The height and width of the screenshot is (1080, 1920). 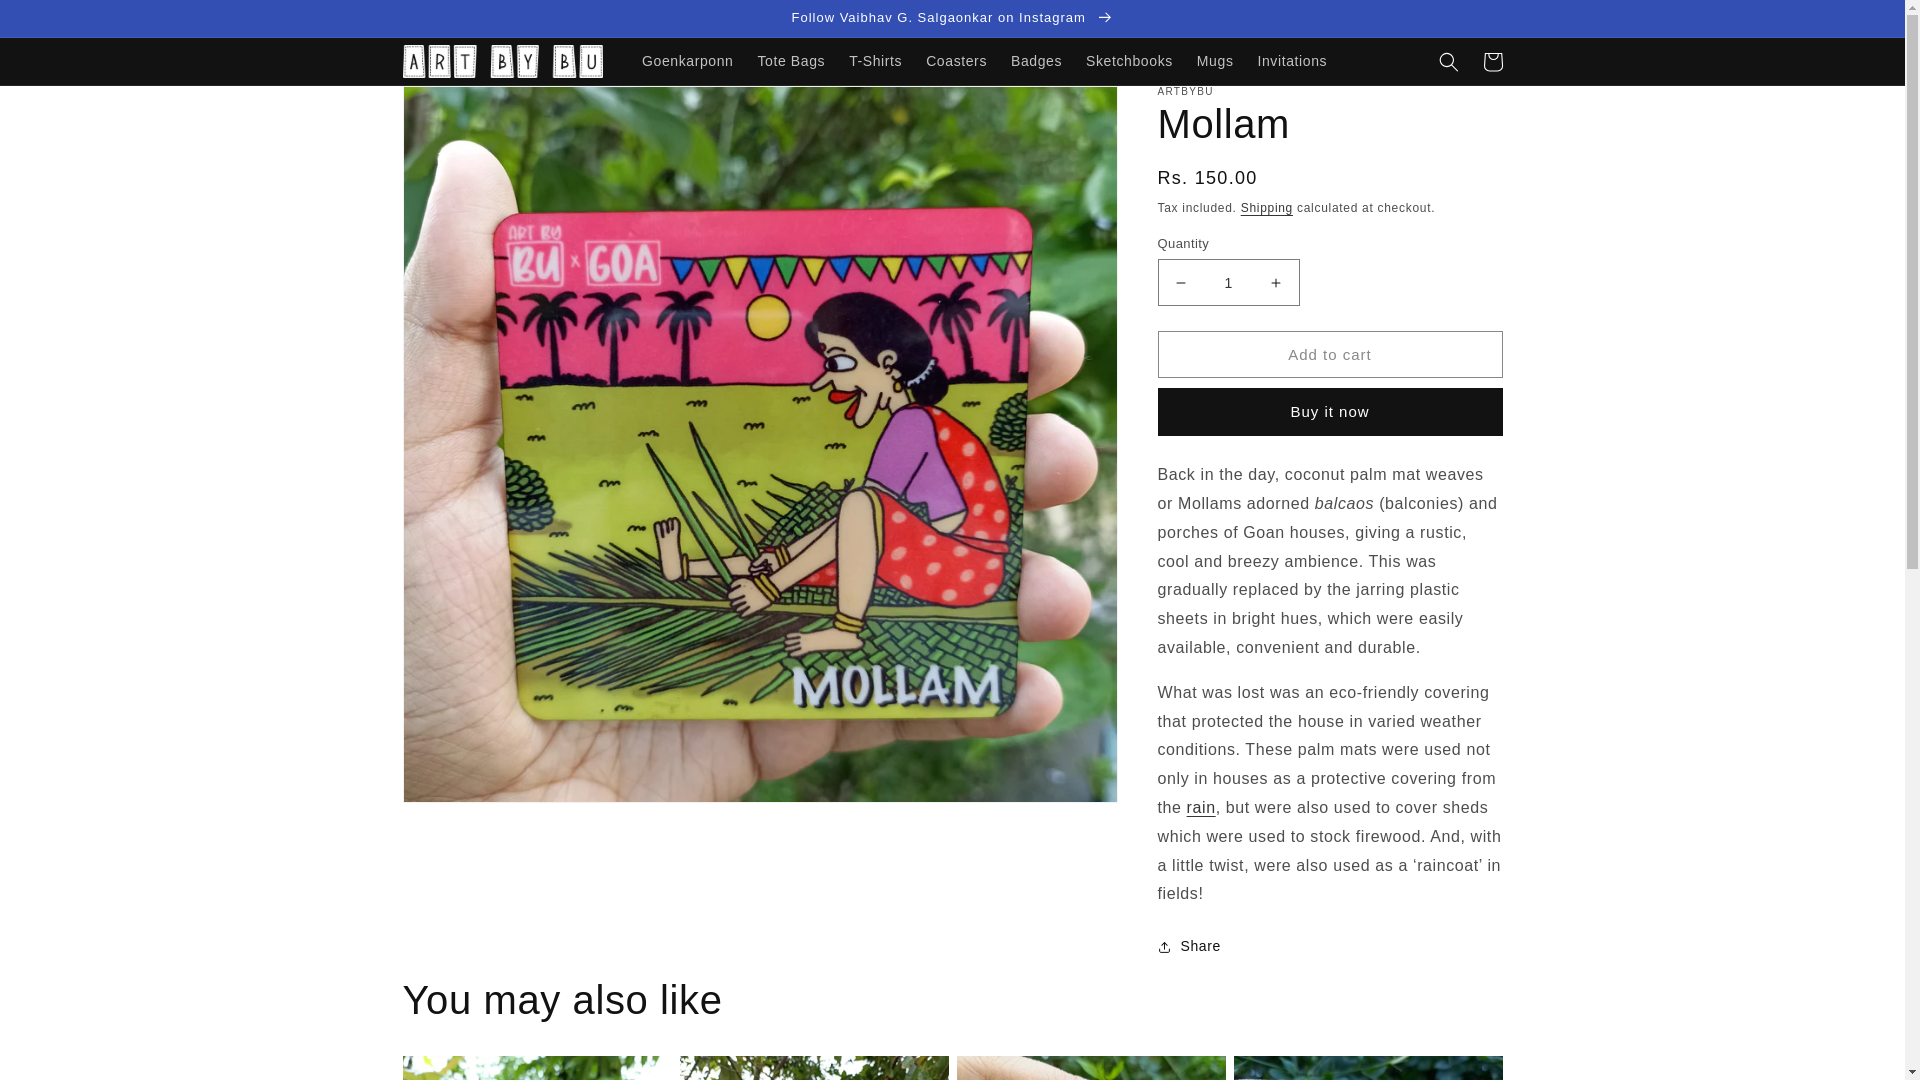 I want to click on Buy it now, so click(x=1330, y=412).